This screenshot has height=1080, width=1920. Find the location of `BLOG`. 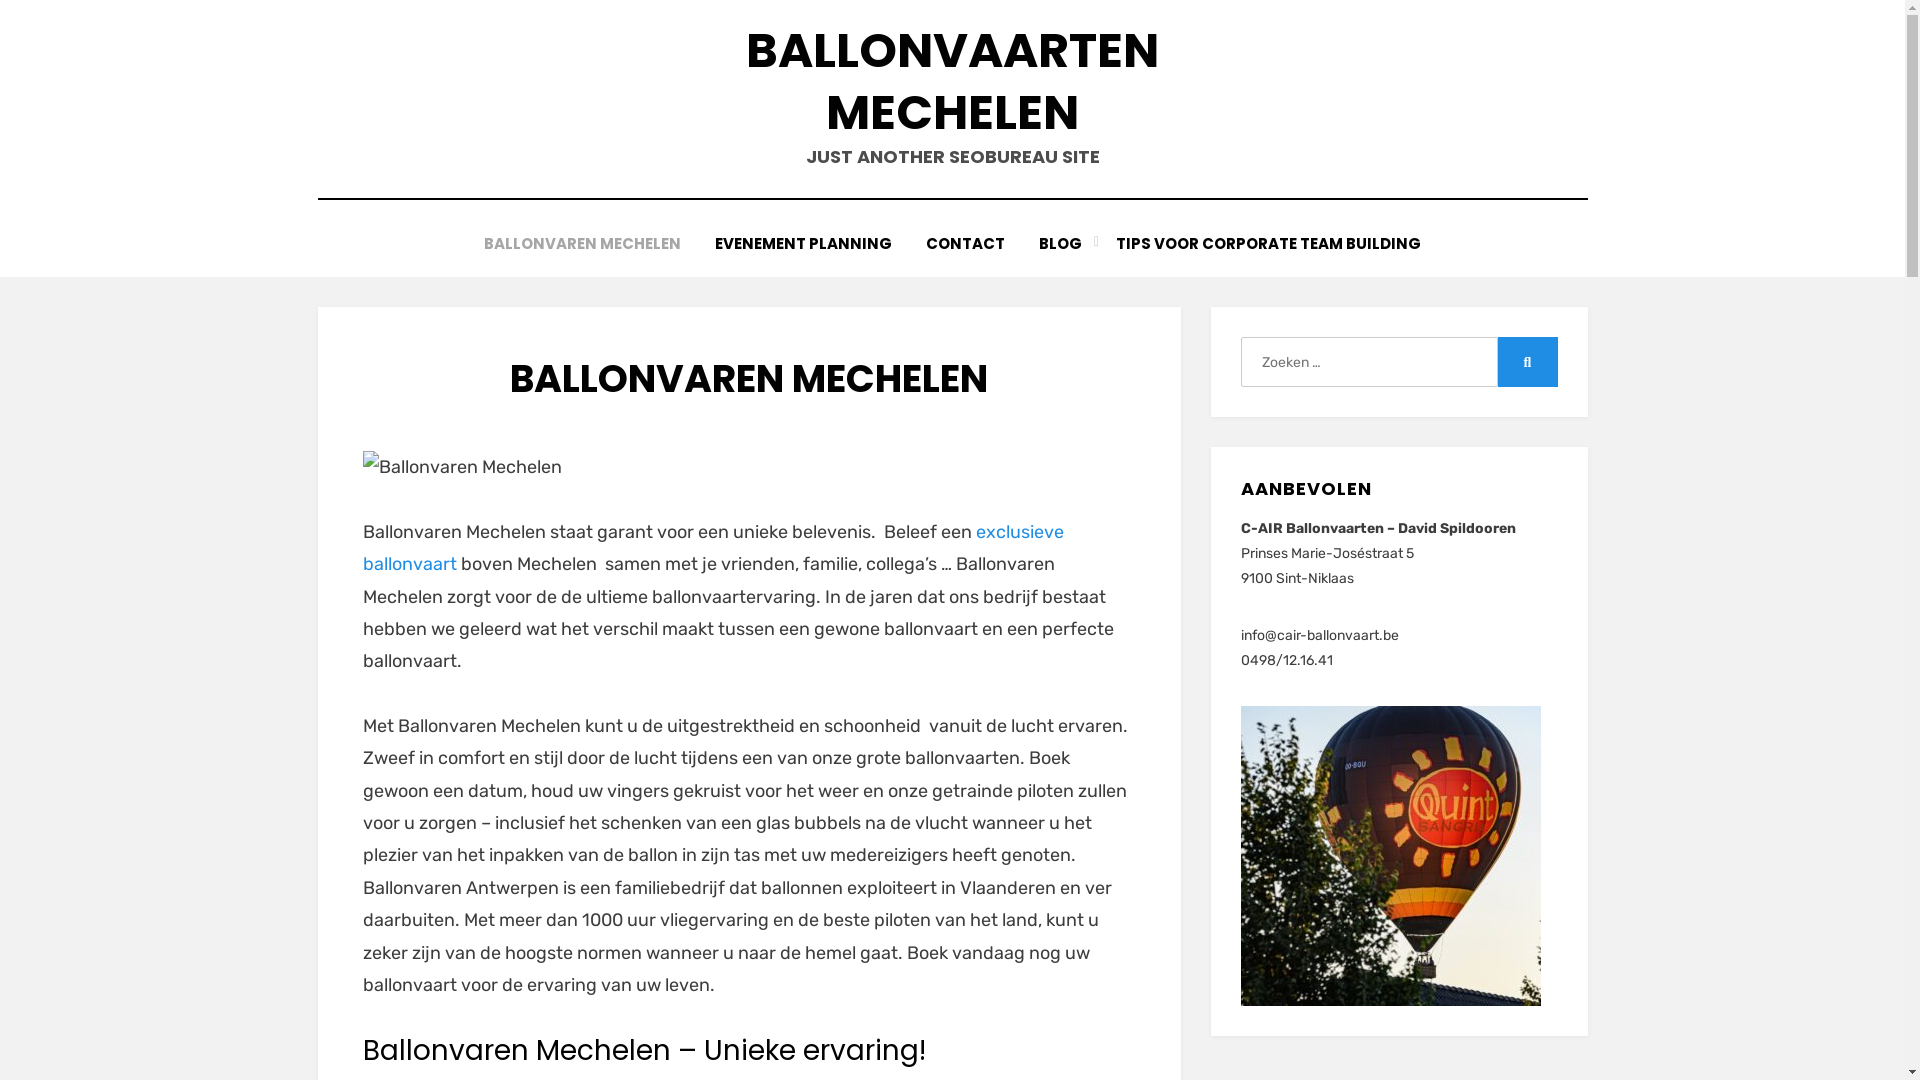

BLOG is located at coordinates (1060, 244).